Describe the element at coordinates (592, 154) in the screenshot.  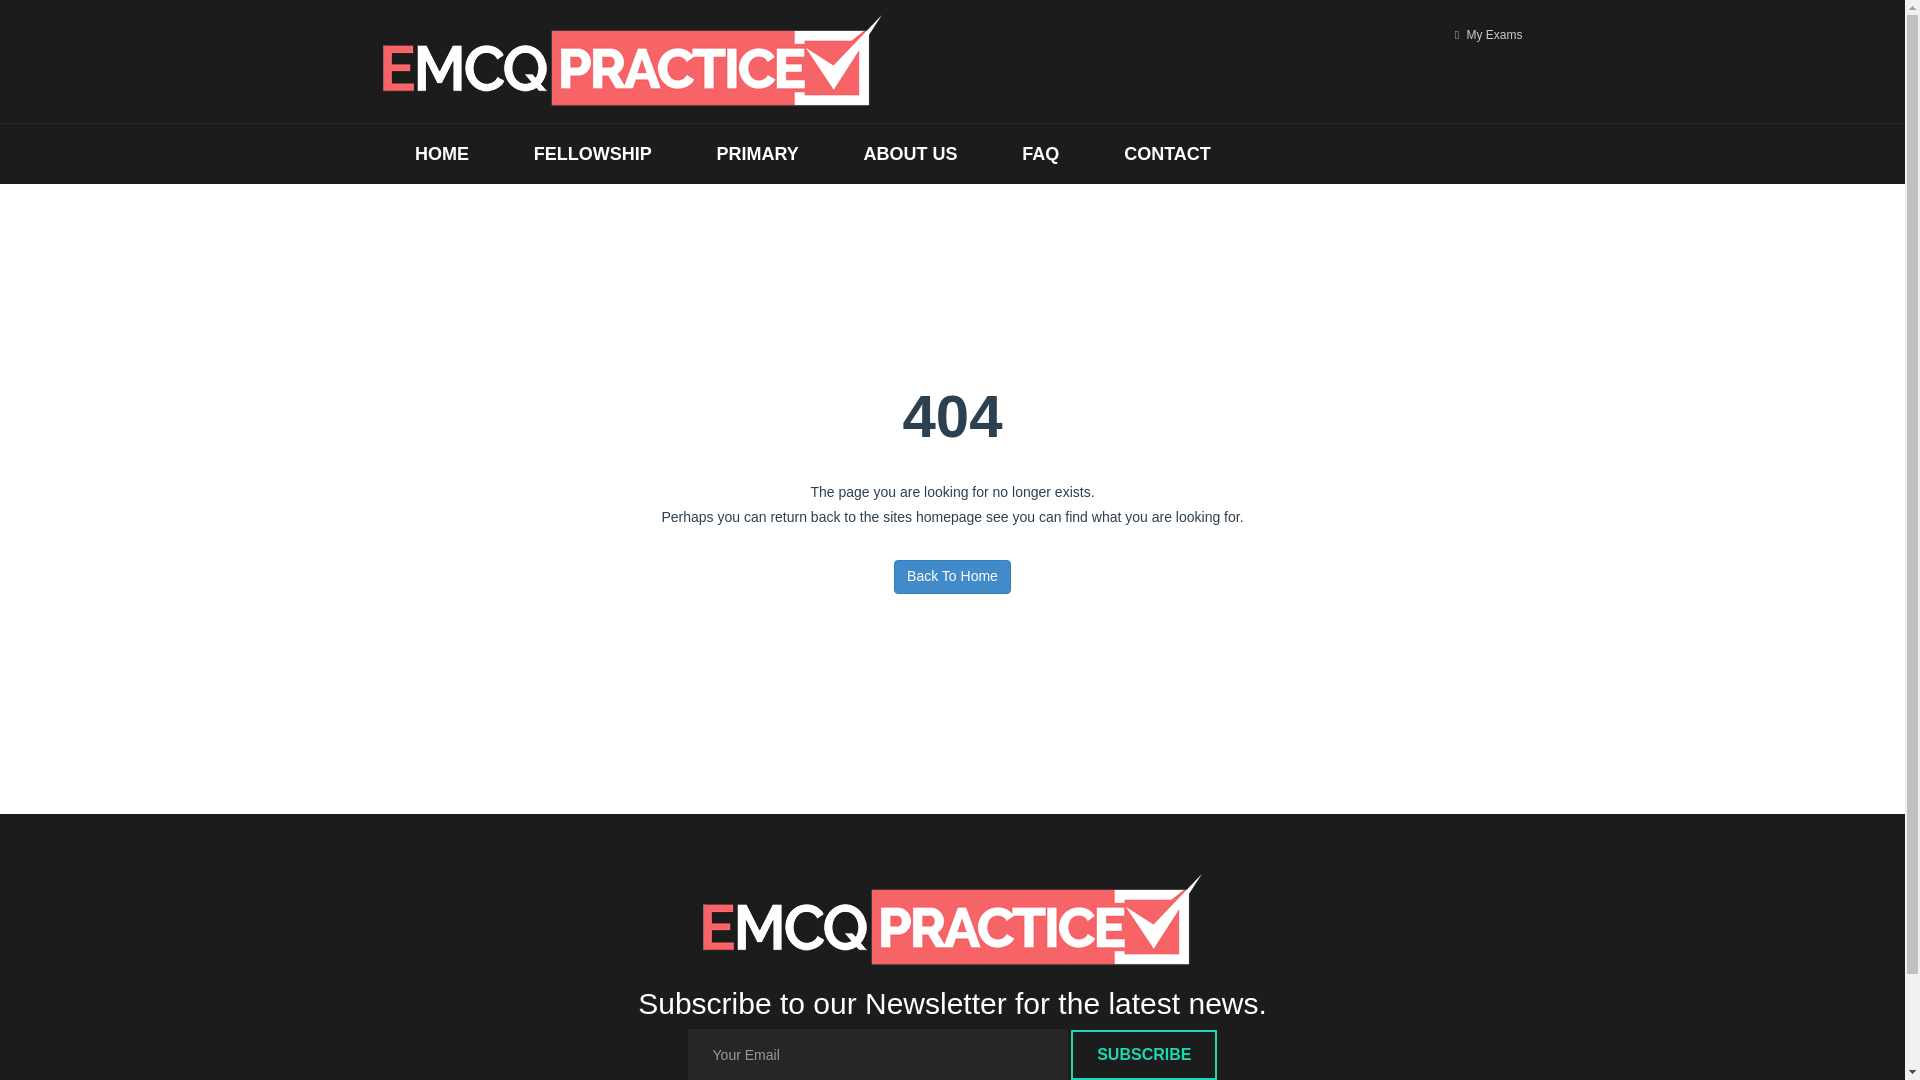
I see `FELLOWSHIP` at that location.